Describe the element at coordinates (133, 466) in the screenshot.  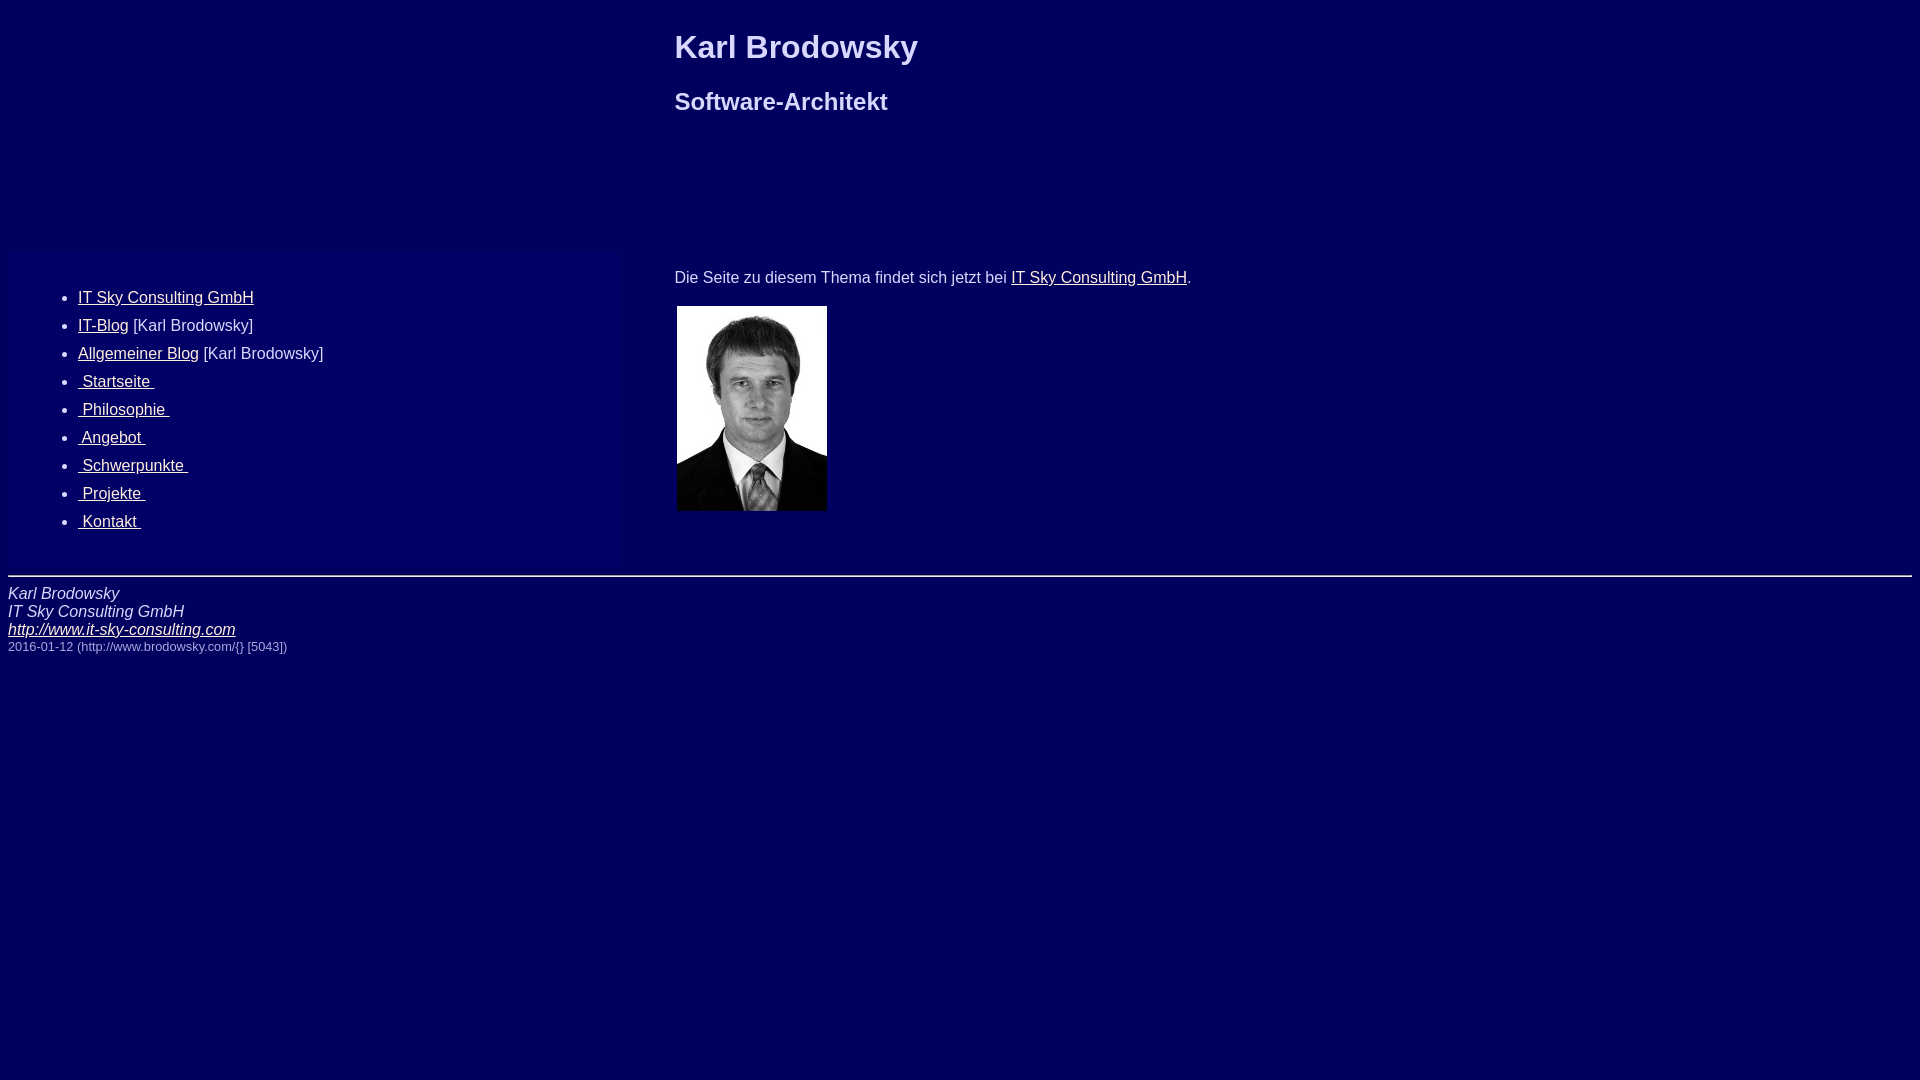
I see ` Schwerpunkte ` at that location.